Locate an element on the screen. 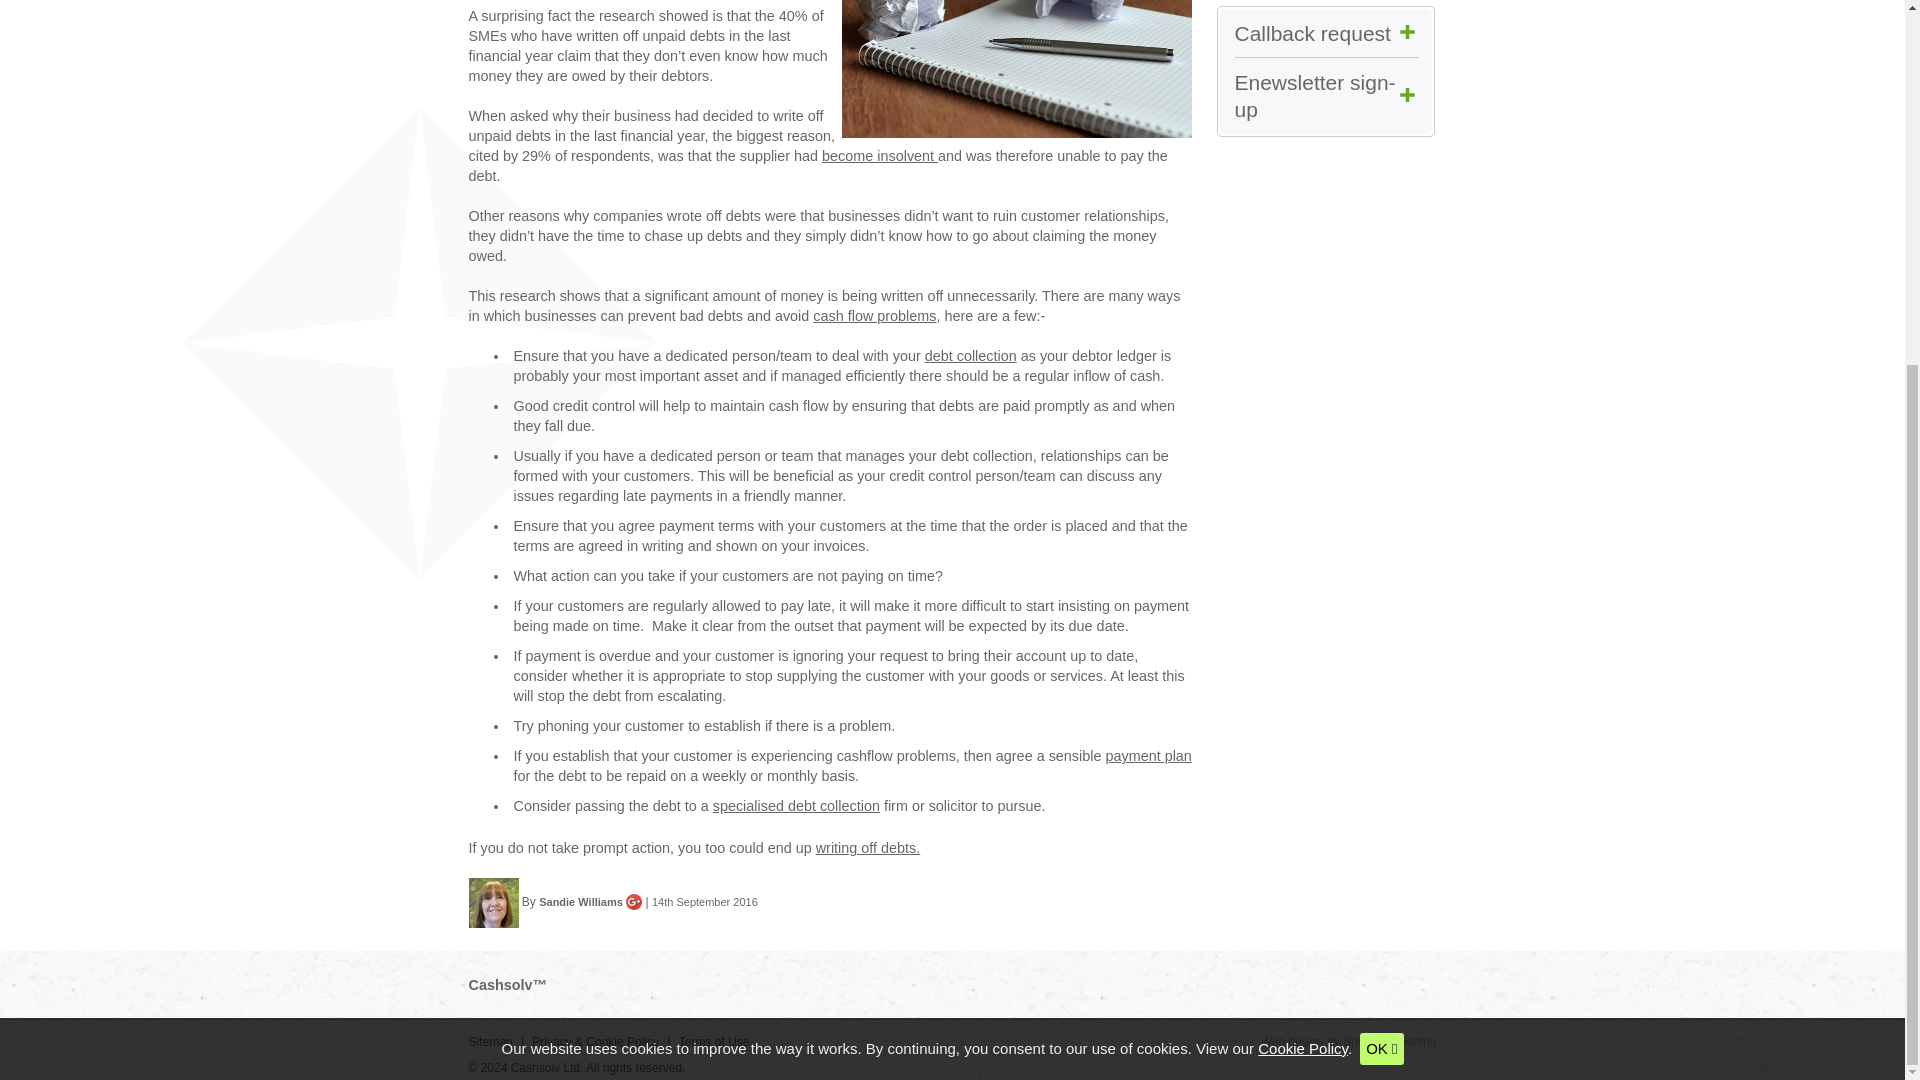 This screenshot has width=1920, height=1080. How to avoid insolvent liquidations is located at coordinates (880, 156).